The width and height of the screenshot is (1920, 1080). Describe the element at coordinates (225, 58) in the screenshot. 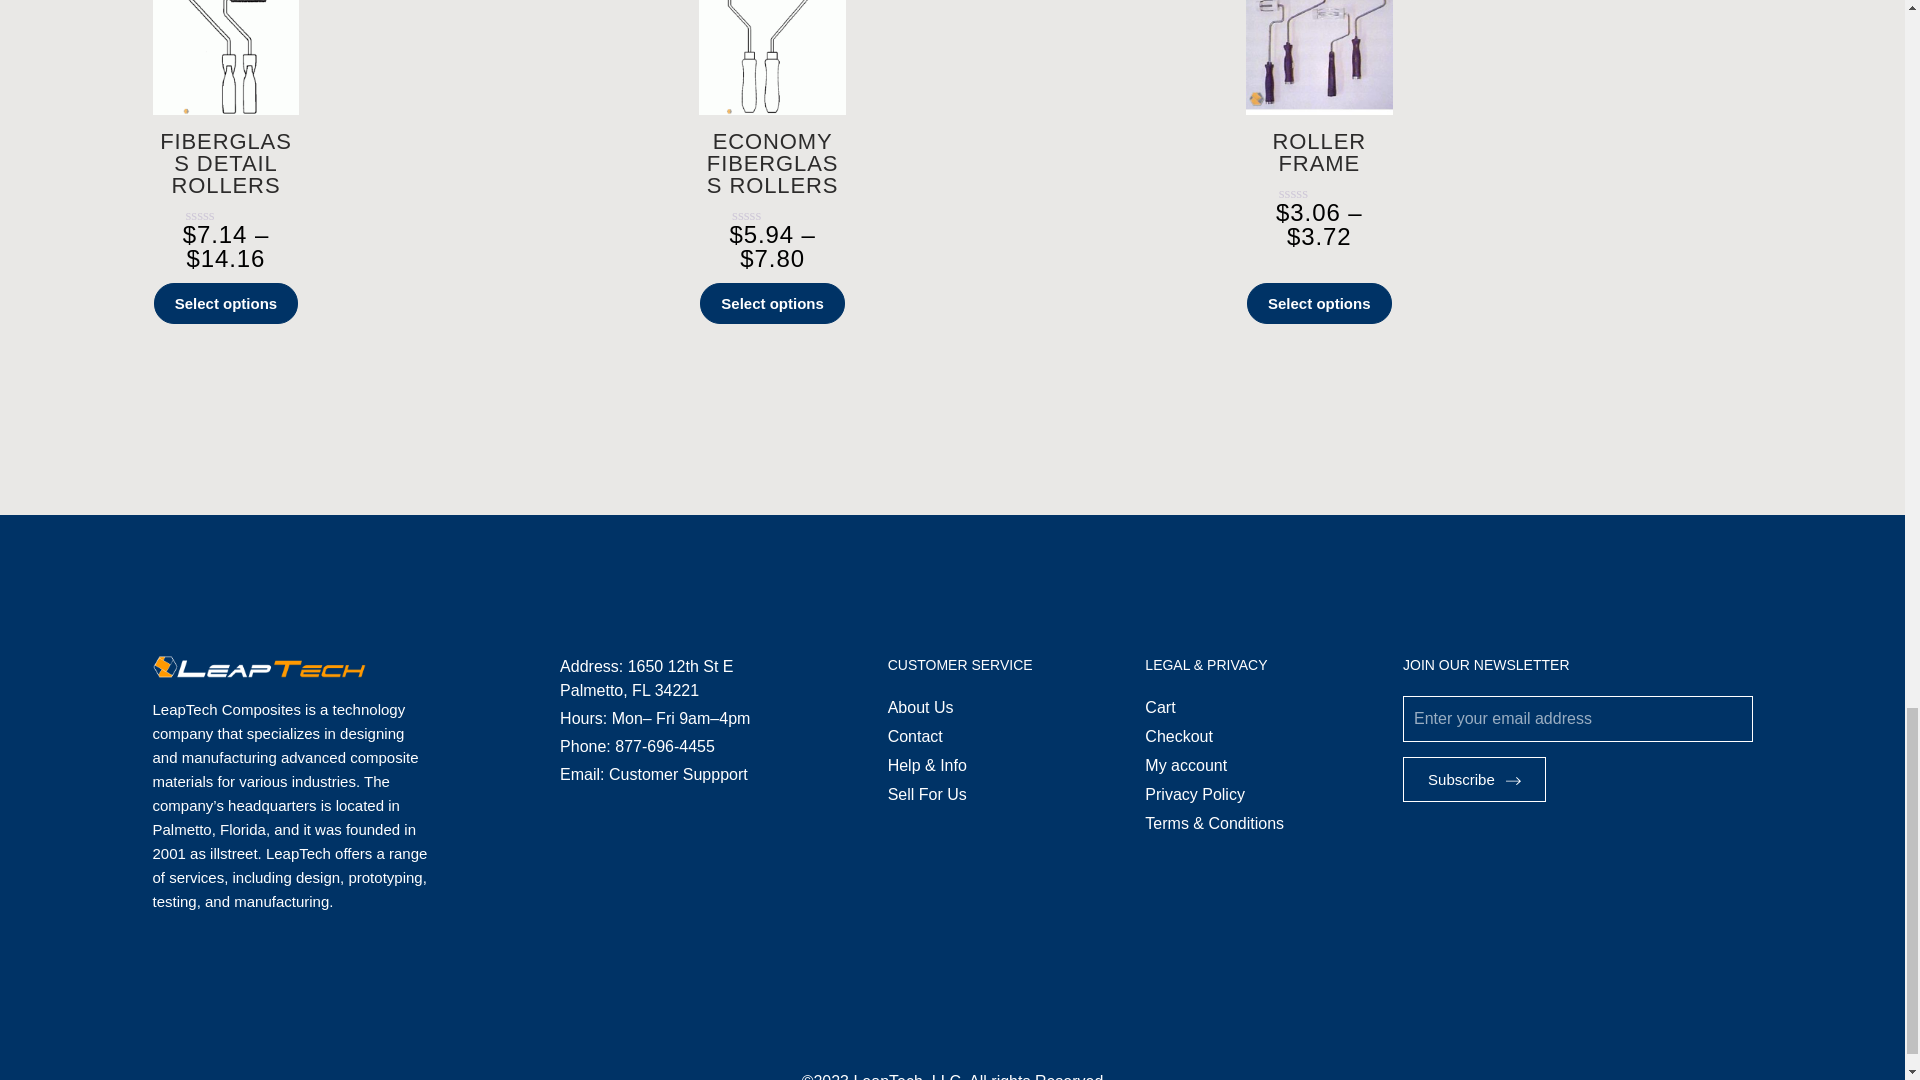

I see `fgr4-500x500 - LeapTech Composite Materials and Parts` at that location.